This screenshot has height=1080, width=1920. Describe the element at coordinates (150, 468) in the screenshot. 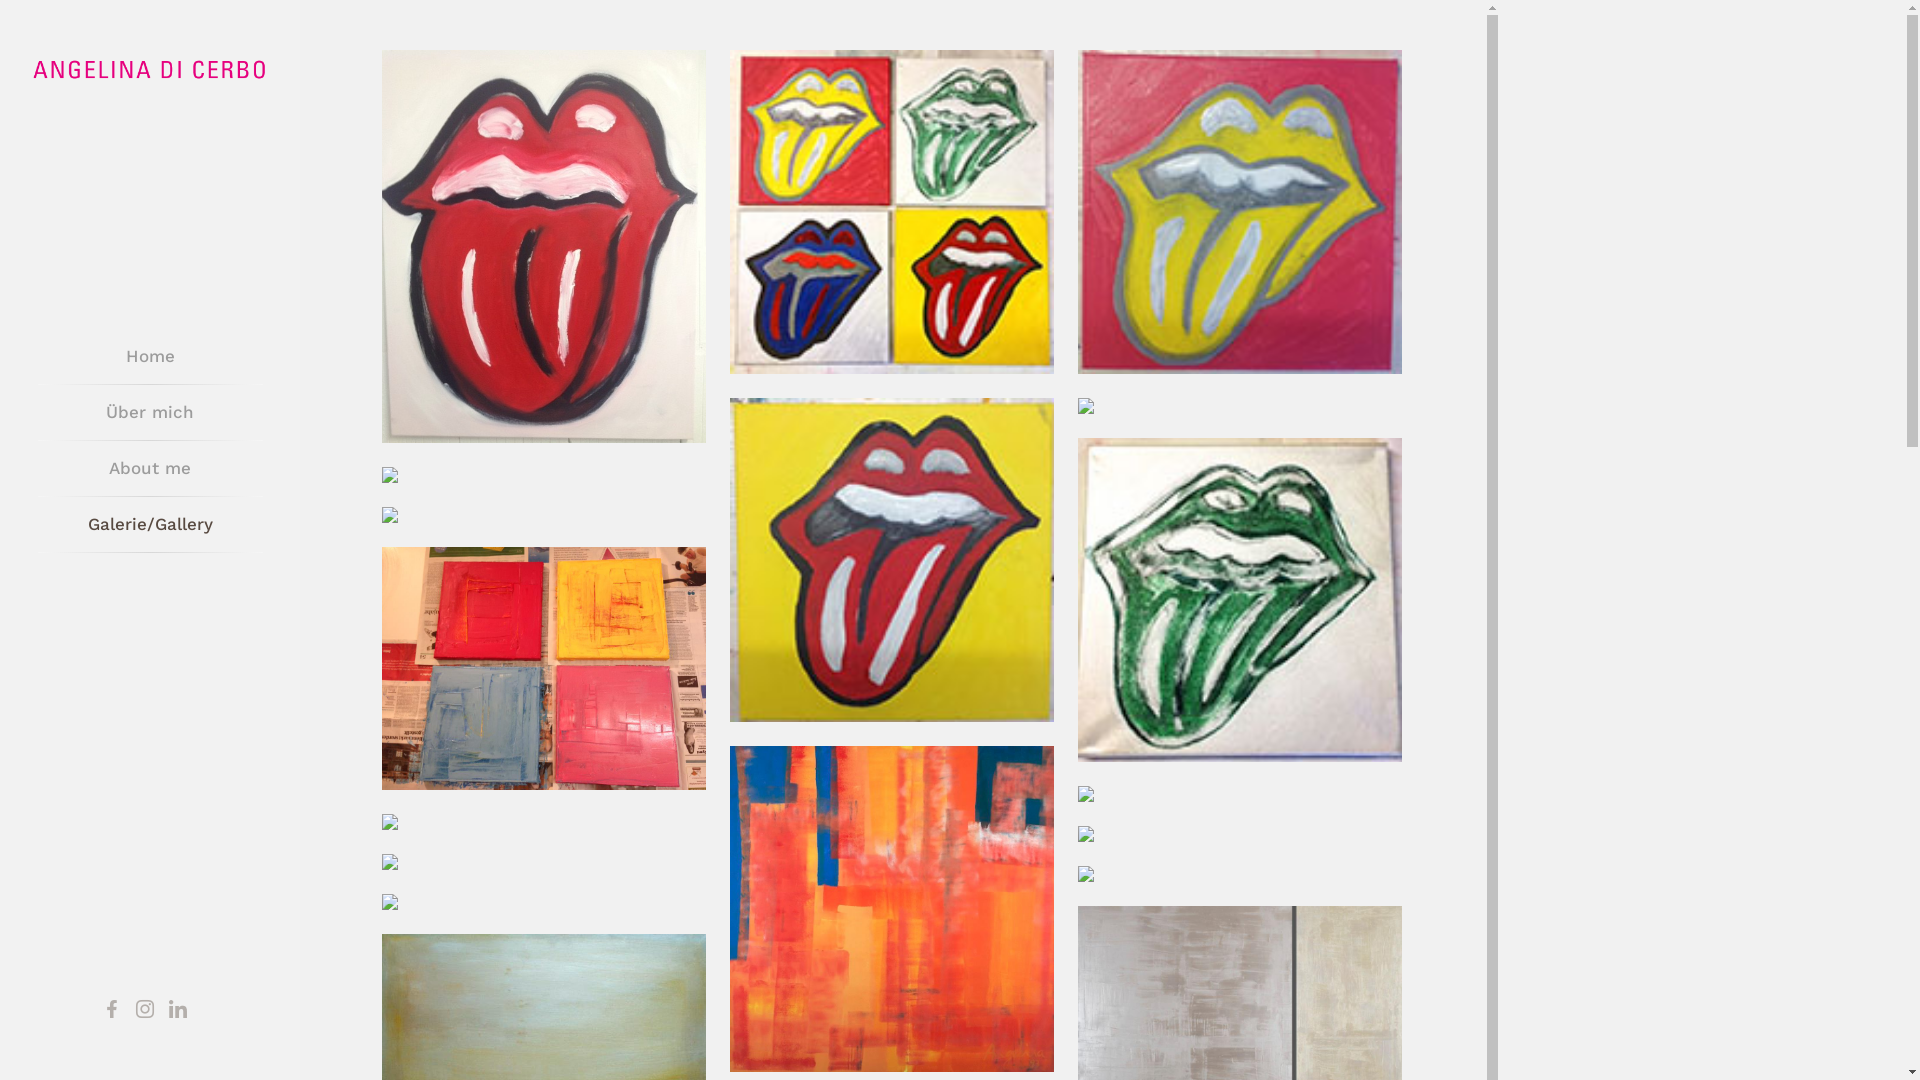

I see `About me` at that location.